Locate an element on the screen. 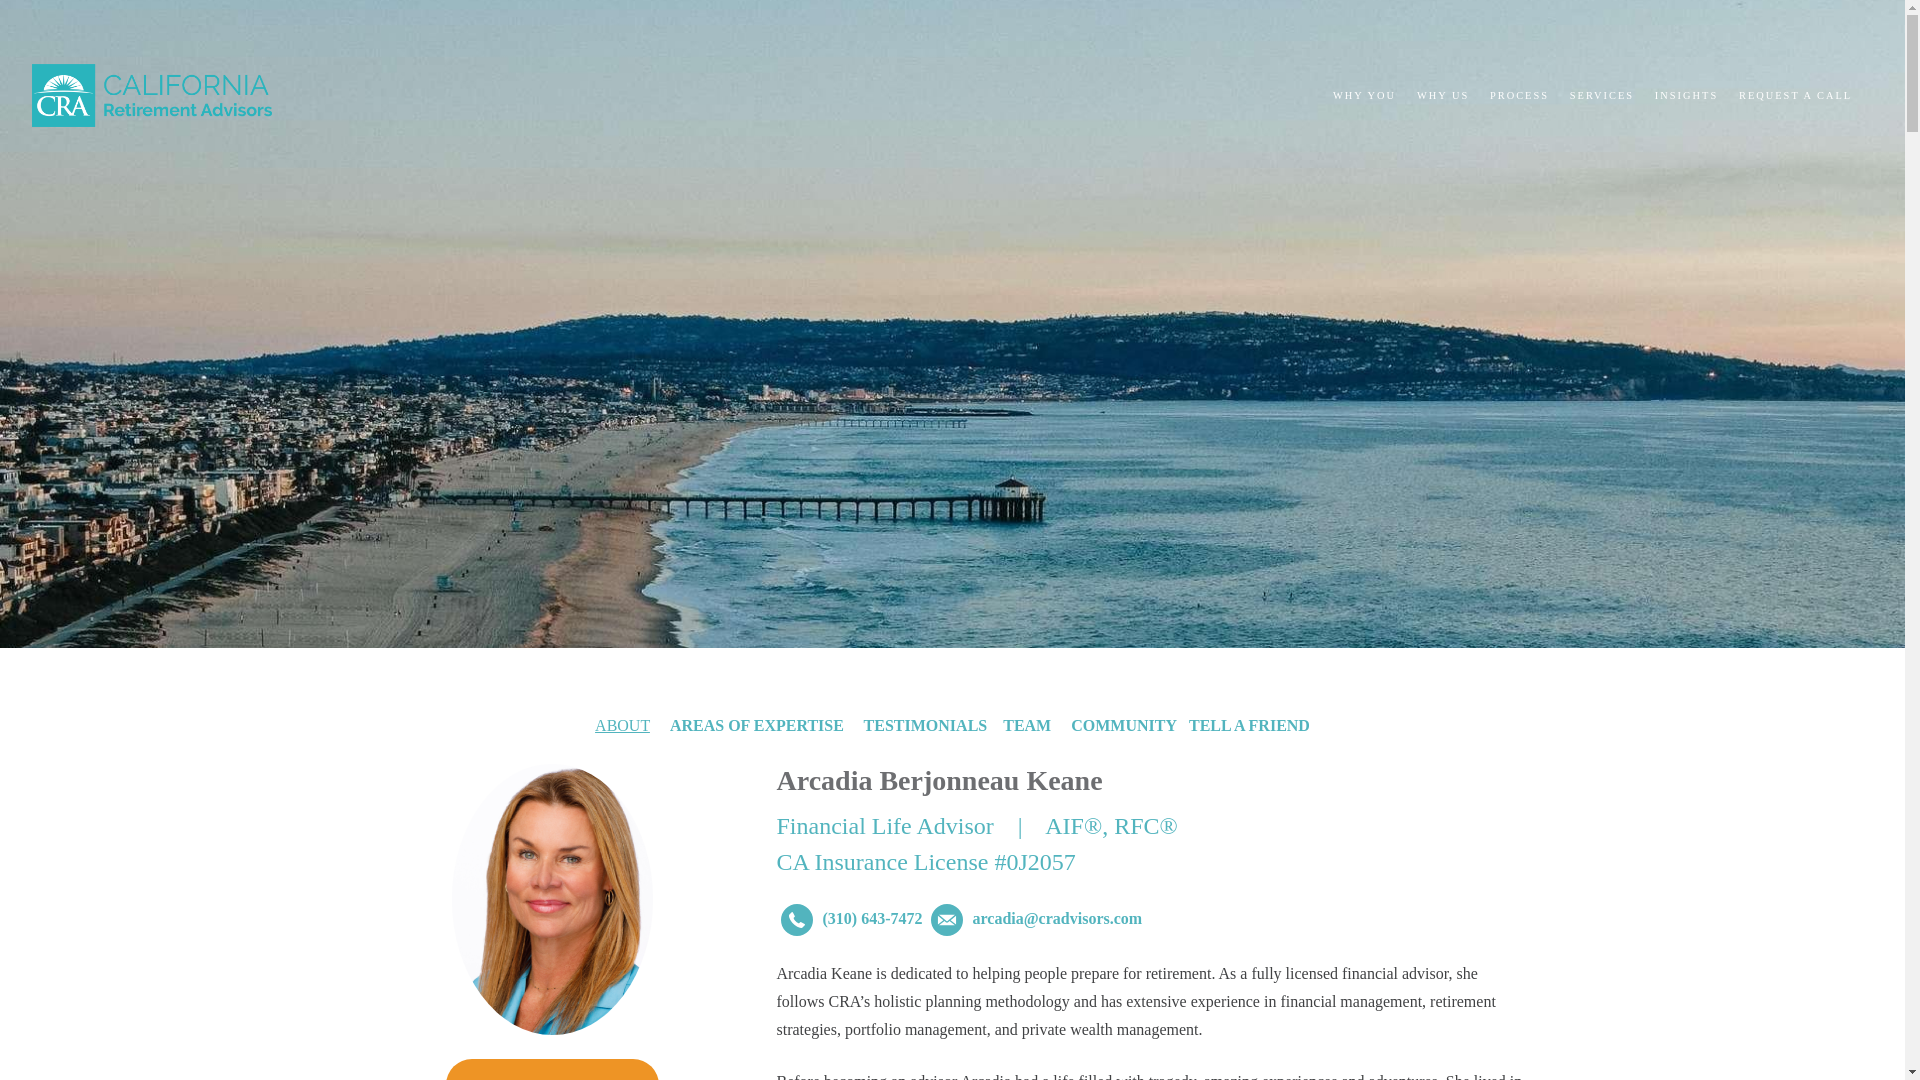  COMMUNITY is located at coordinates (1124, 726).